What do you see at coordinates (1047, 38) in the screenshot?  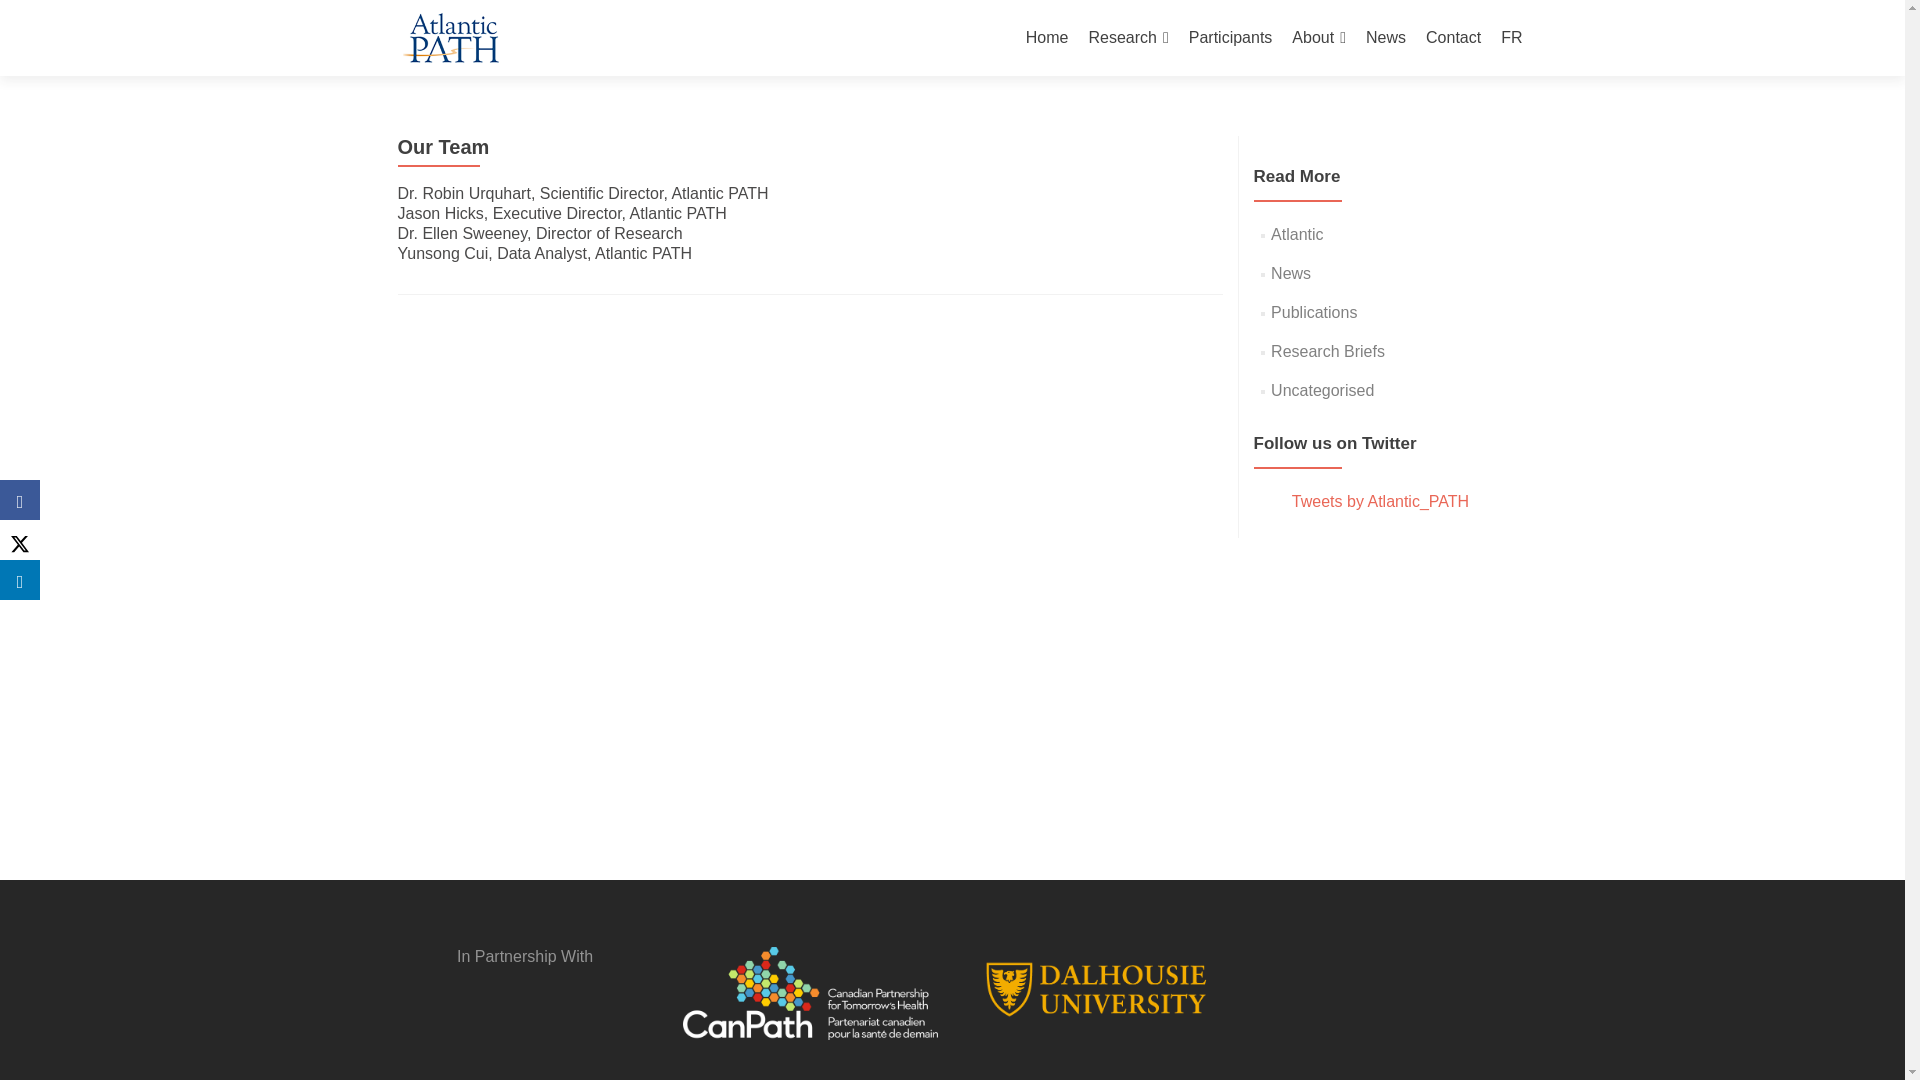 I see `Home` at bounding box center [1047, 38].